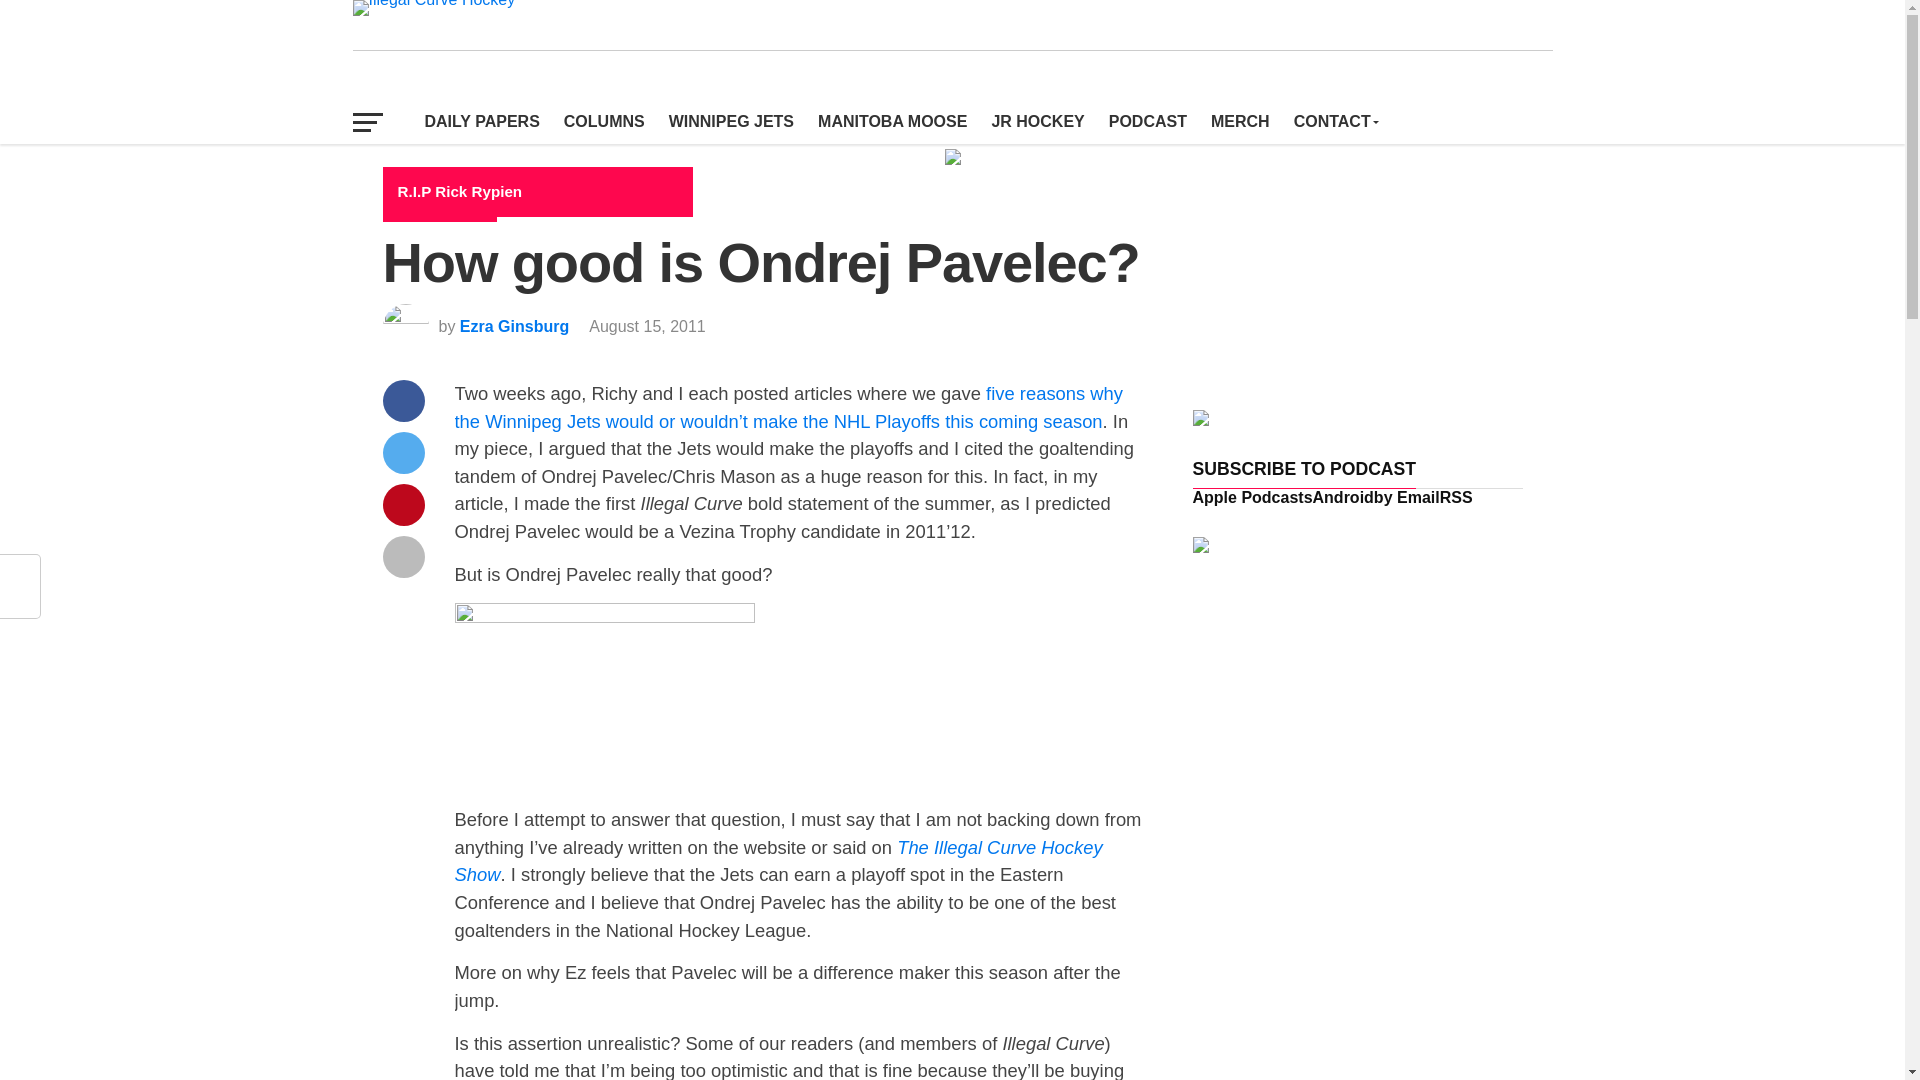  Describe the element at coordinates (1335, 122) in the screenshot. I see `CONTACT` at that location.